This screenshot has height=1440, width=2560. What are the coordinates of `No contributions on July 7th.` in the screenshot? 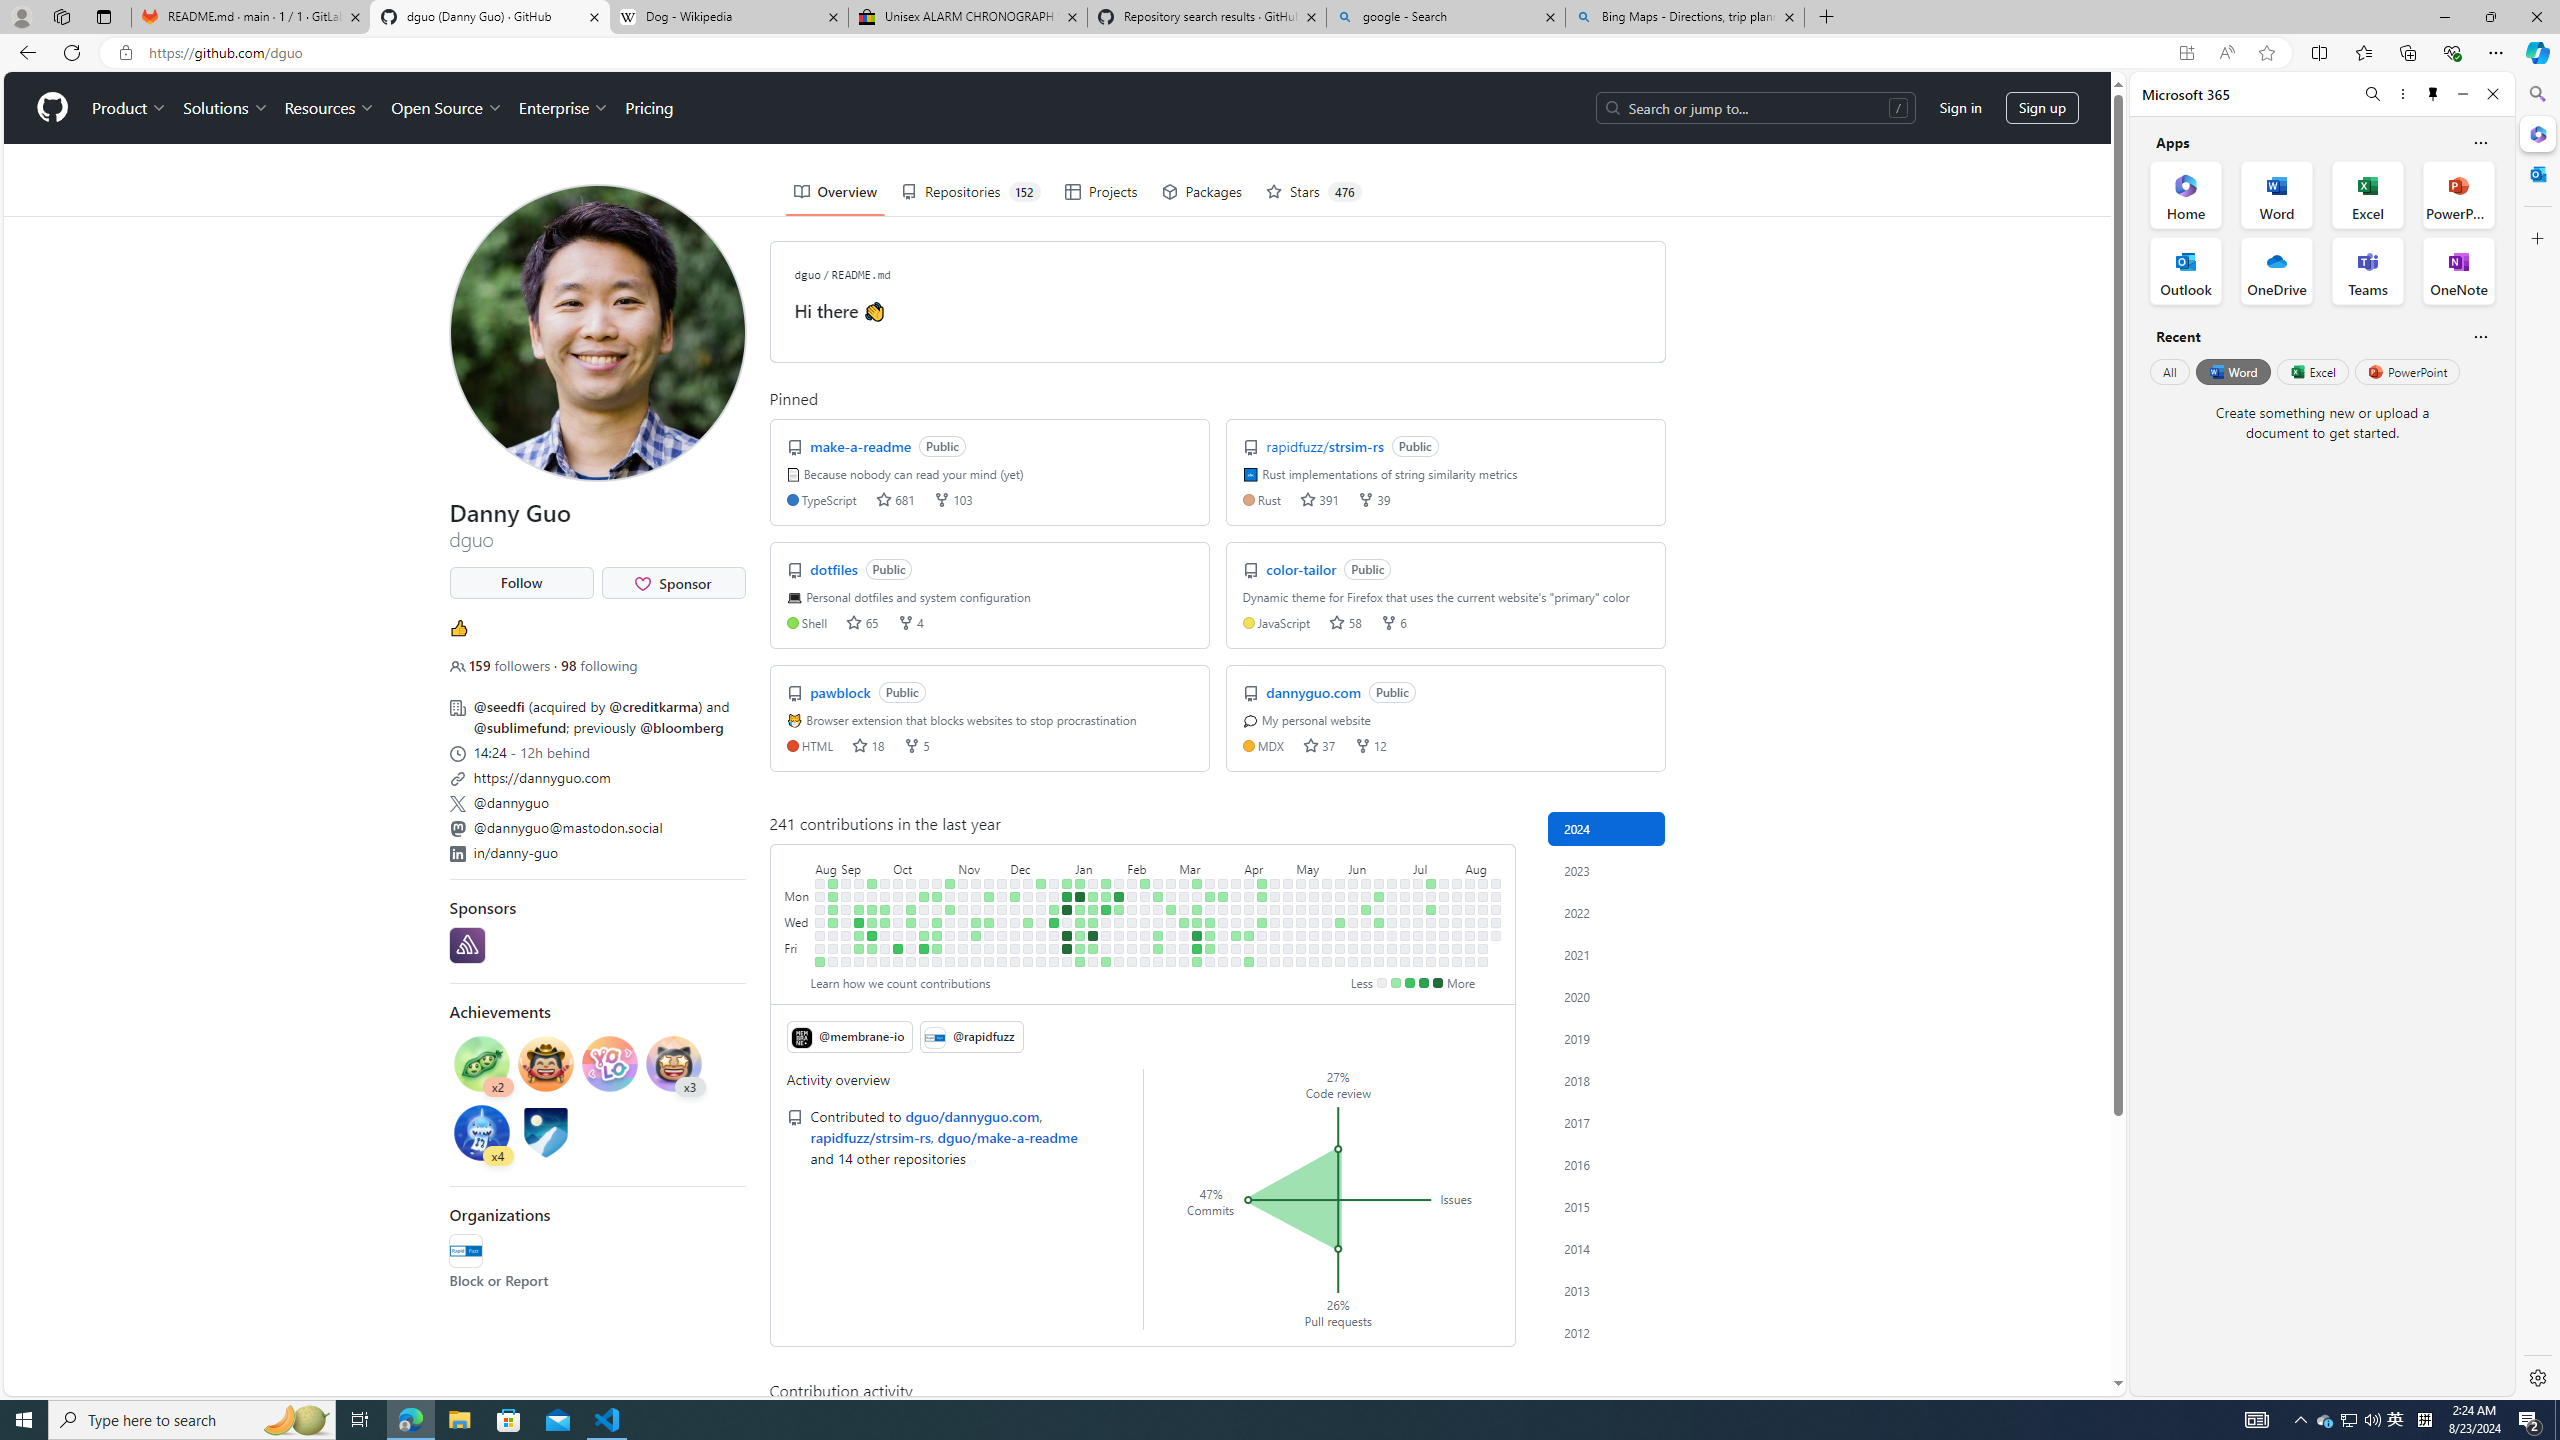 It's located at (1418, 883).